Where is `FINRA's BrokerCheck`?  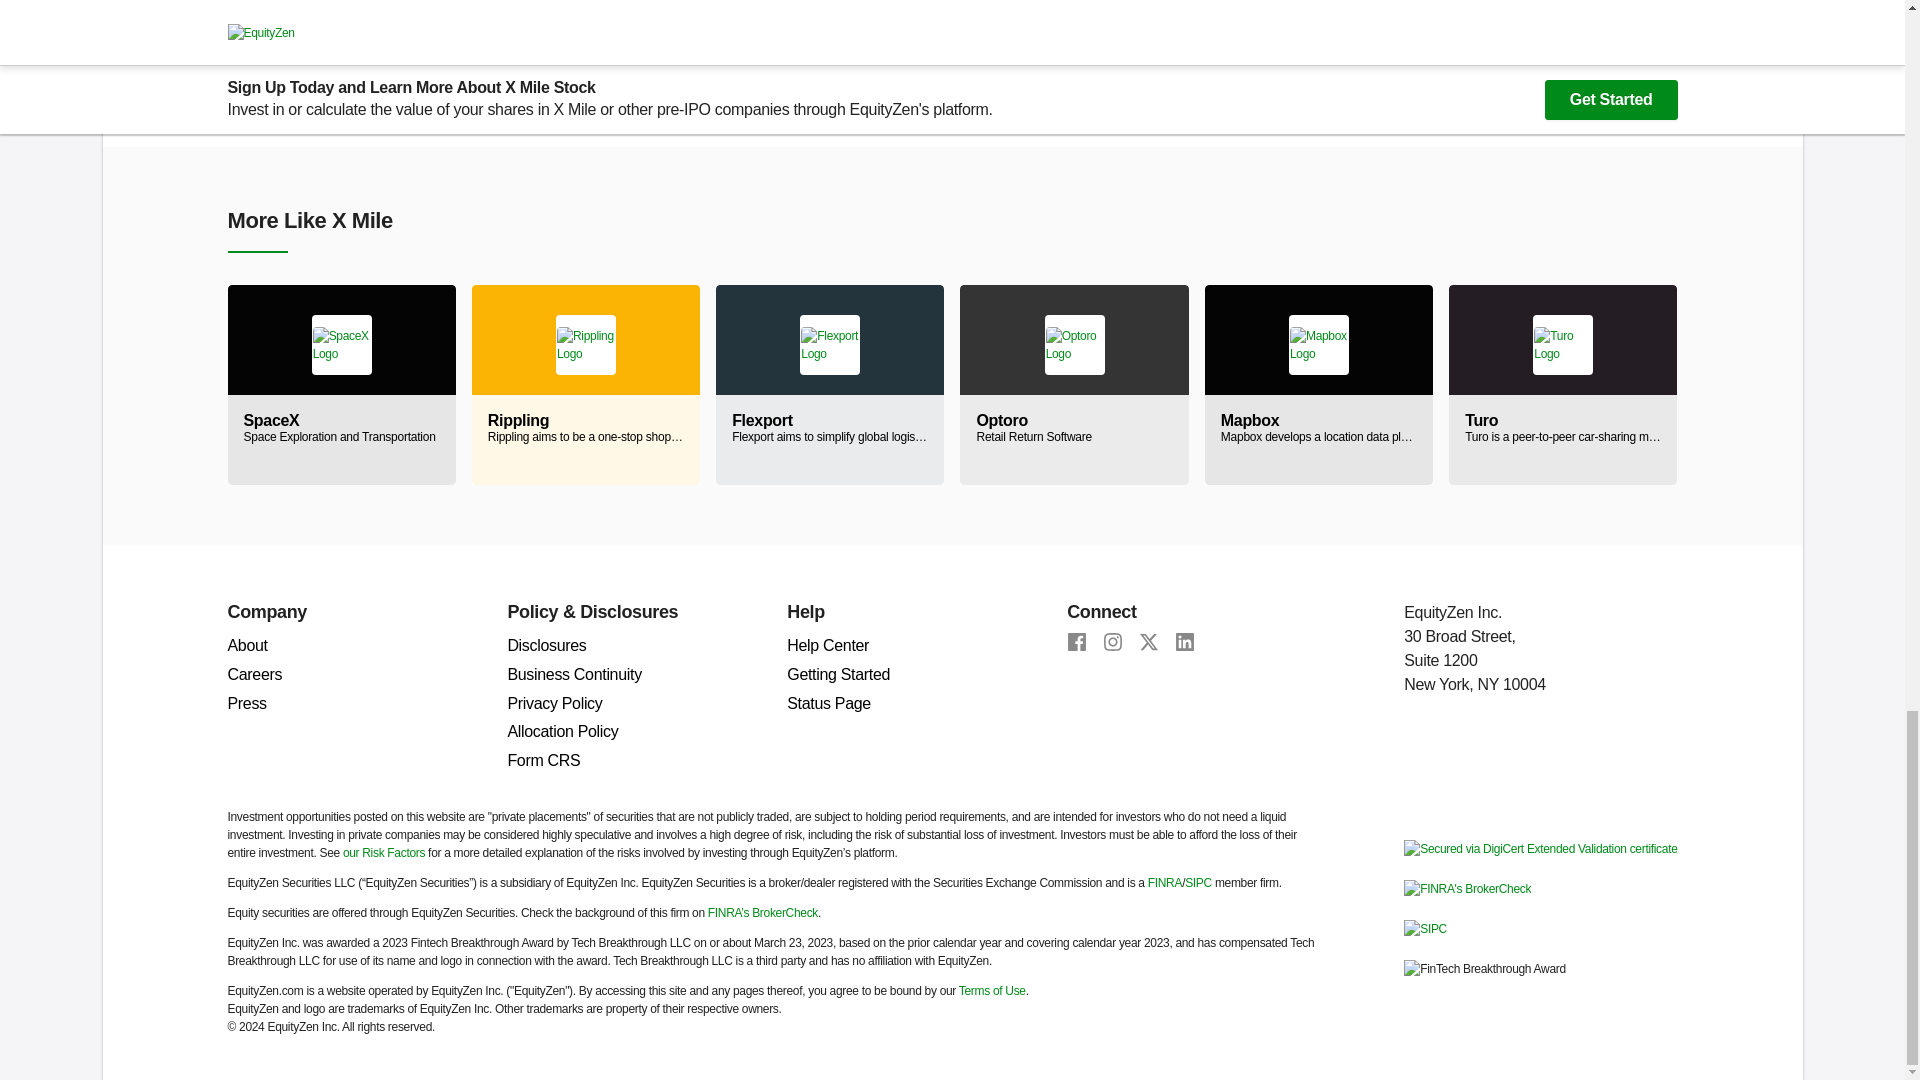
FINRA's BrokerCheck is located at coordinates (1466, 888).